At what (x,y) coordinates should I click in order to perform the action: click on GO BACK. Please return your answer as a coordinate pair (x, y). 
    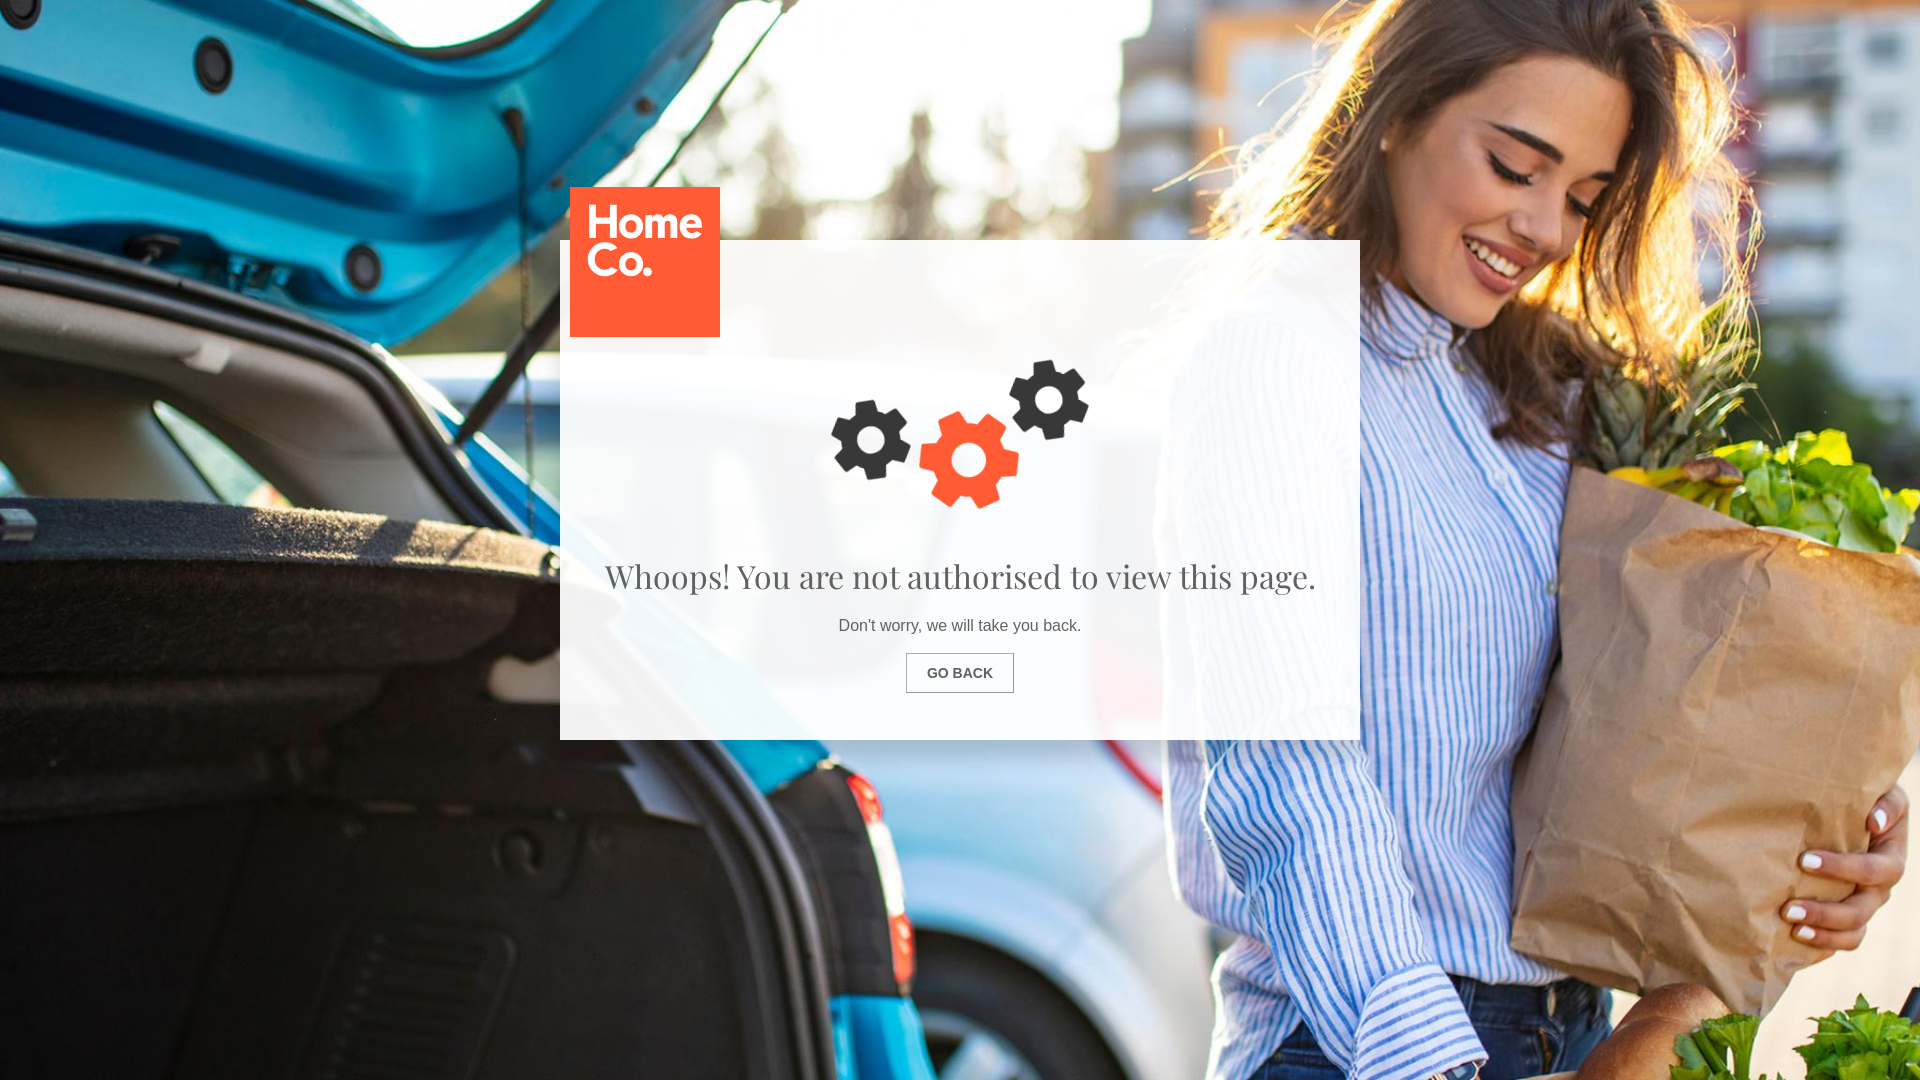
    Looking at the image, I should click on (960, 673).